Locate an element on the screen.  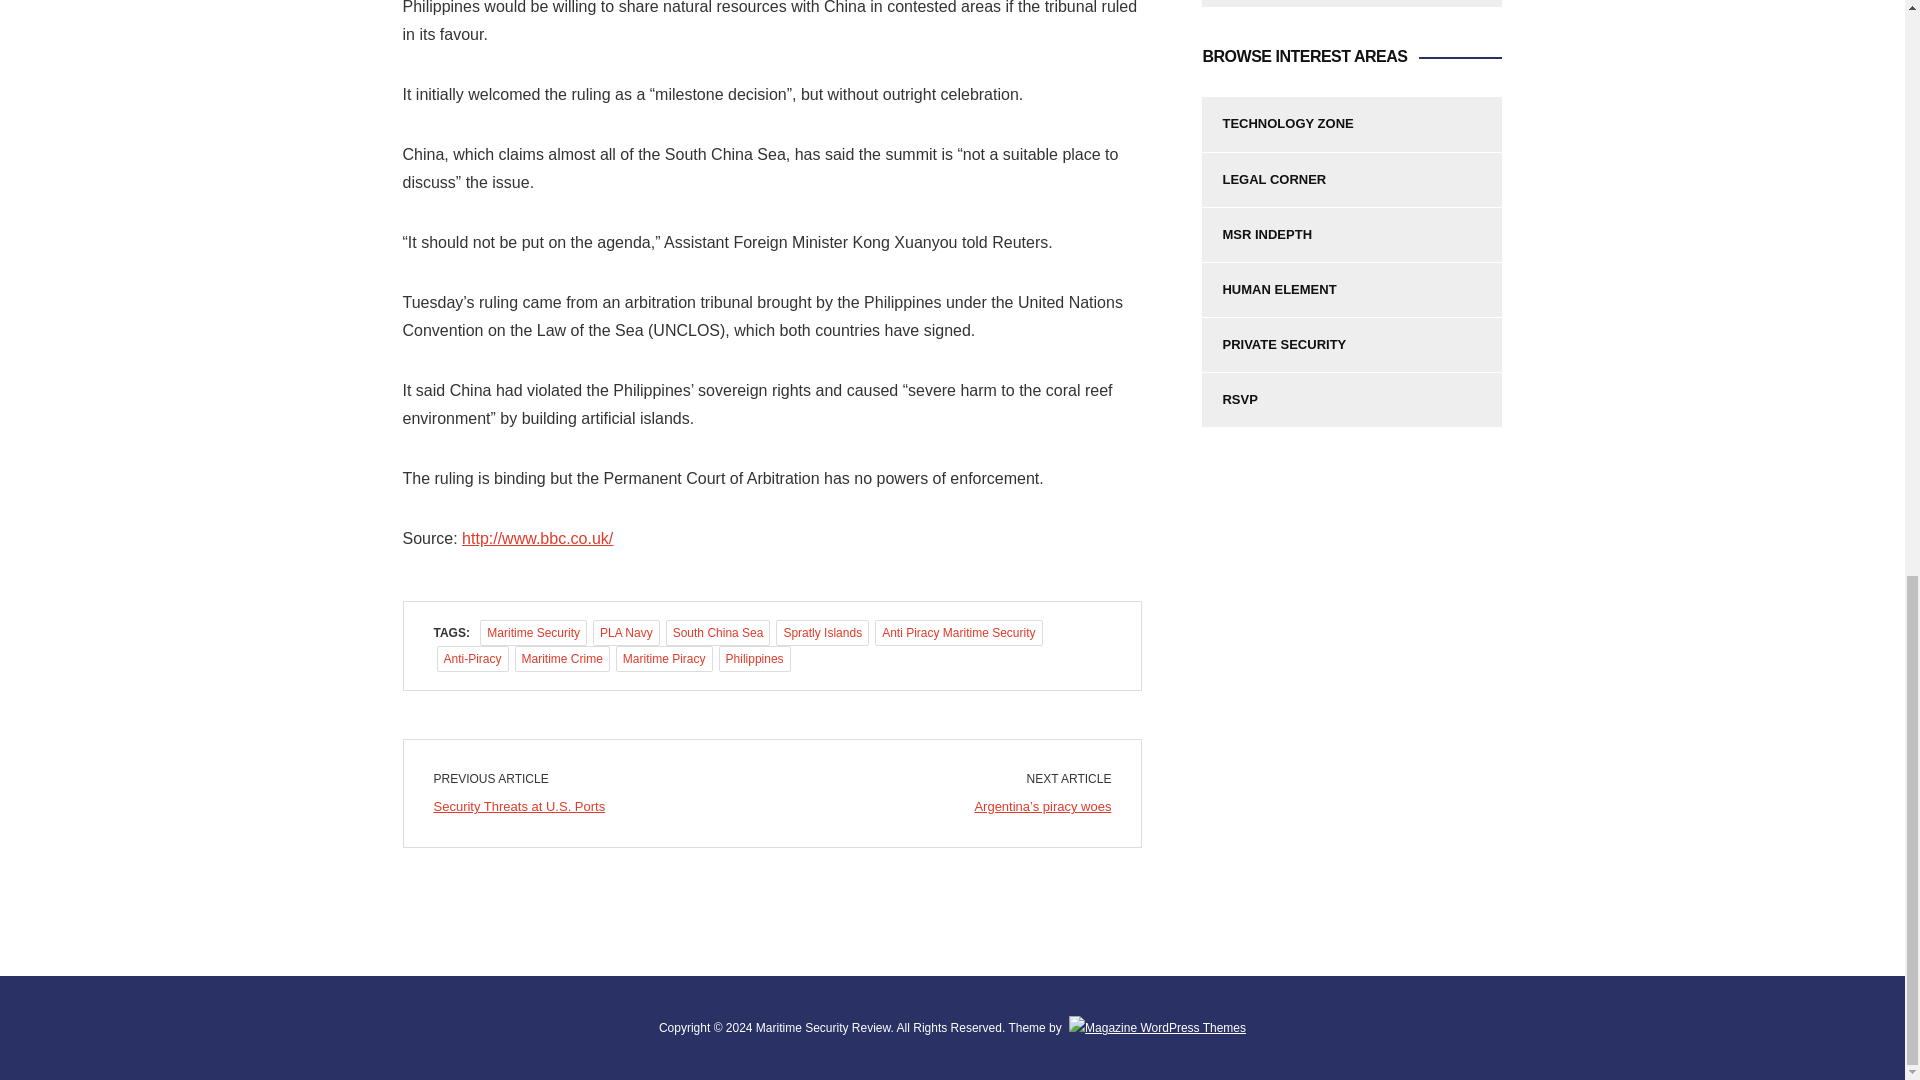
Free WordPress Themes is located at coordinates (1156, 1027).